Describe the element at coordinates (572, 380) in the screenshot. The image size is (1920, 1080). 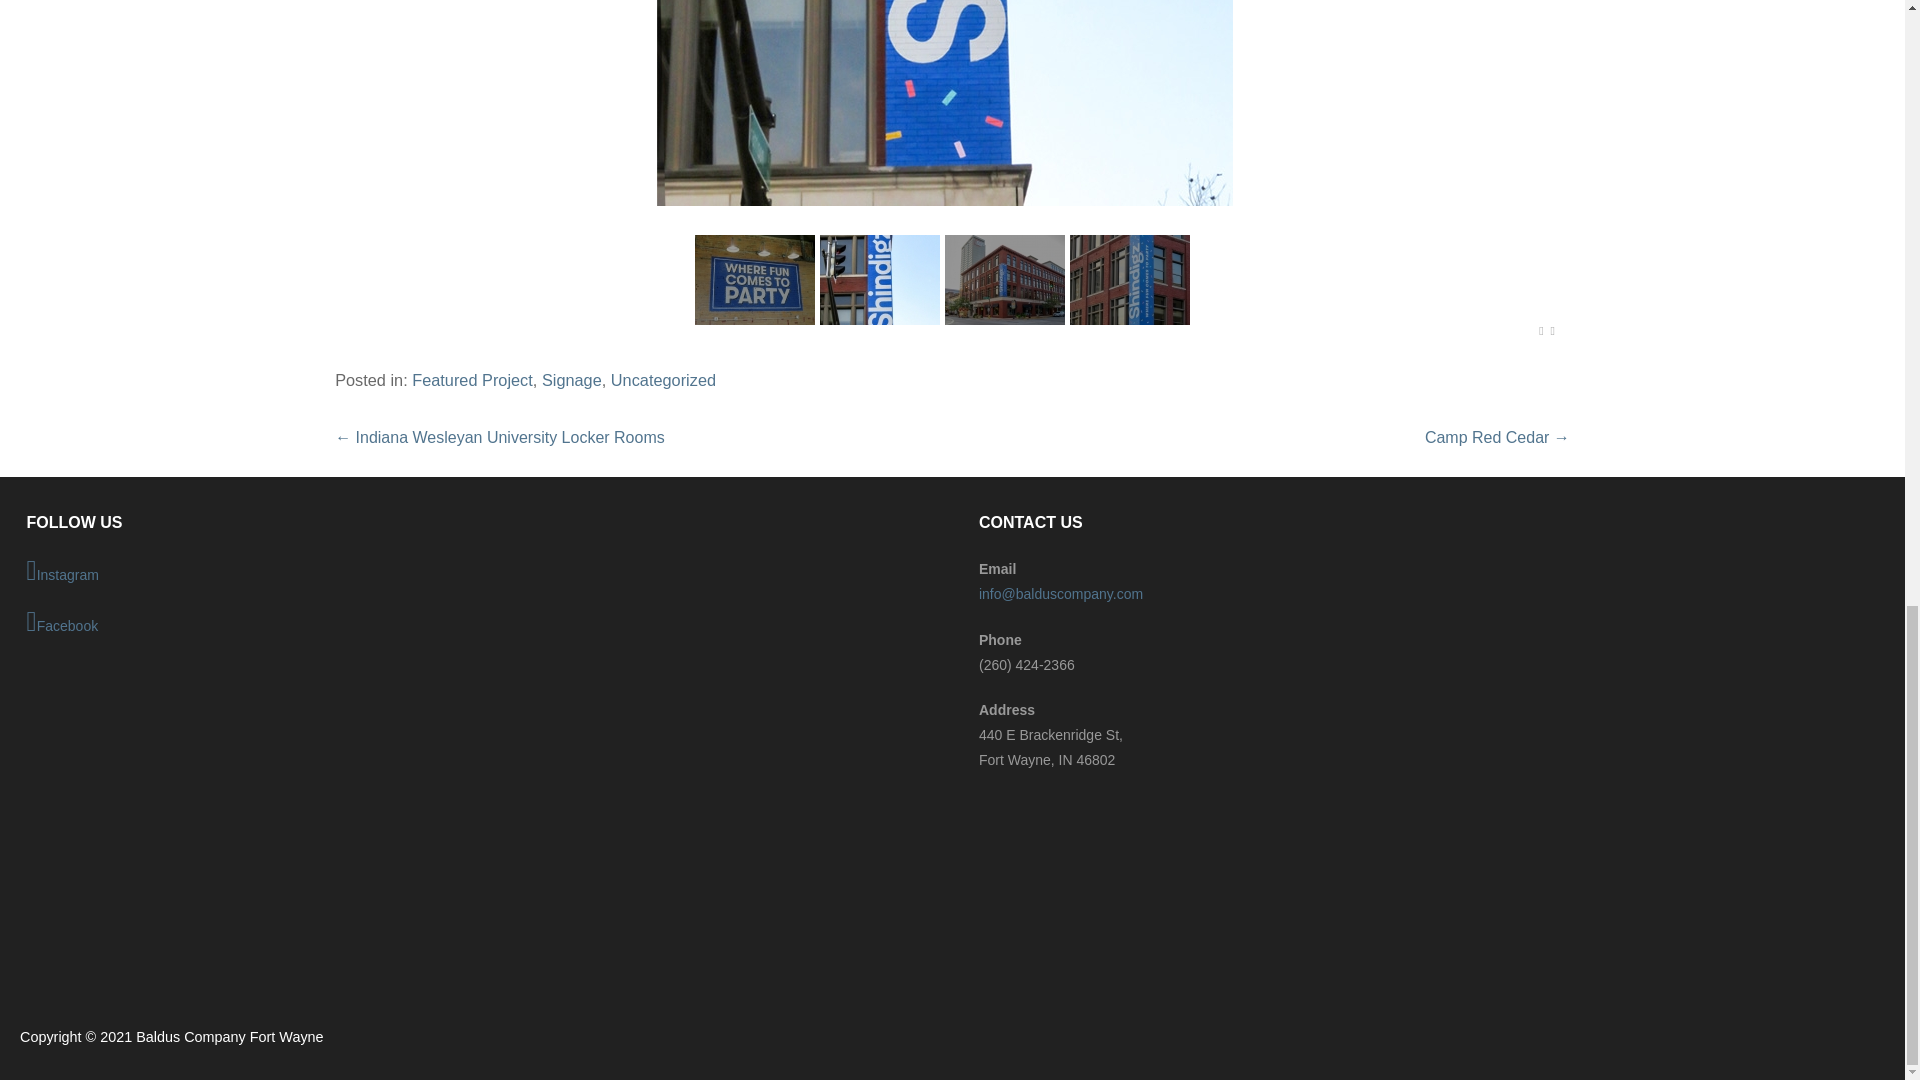
I see `Signage` at that location.